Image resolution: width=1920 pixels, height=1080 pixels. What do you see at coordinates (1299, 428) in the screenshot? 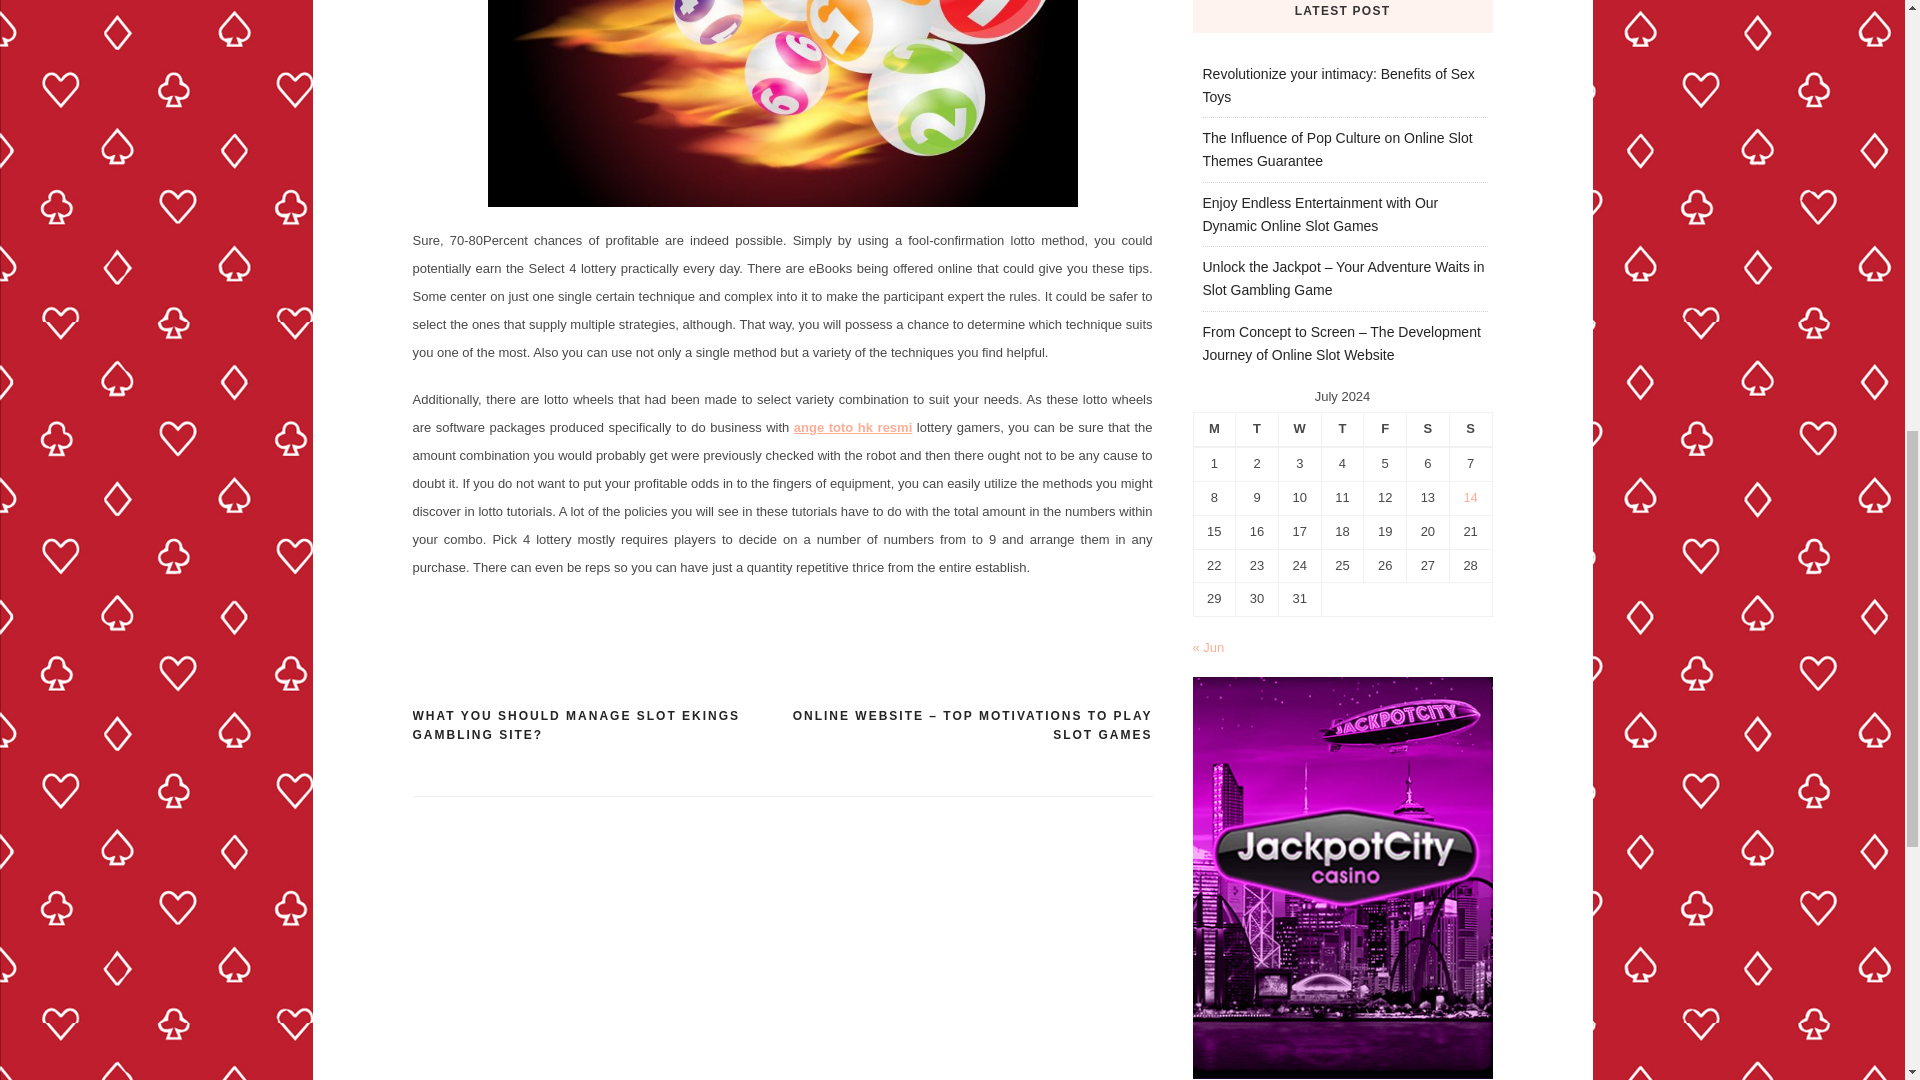
I see `Wednesday` at bounding box center [1299, 428].